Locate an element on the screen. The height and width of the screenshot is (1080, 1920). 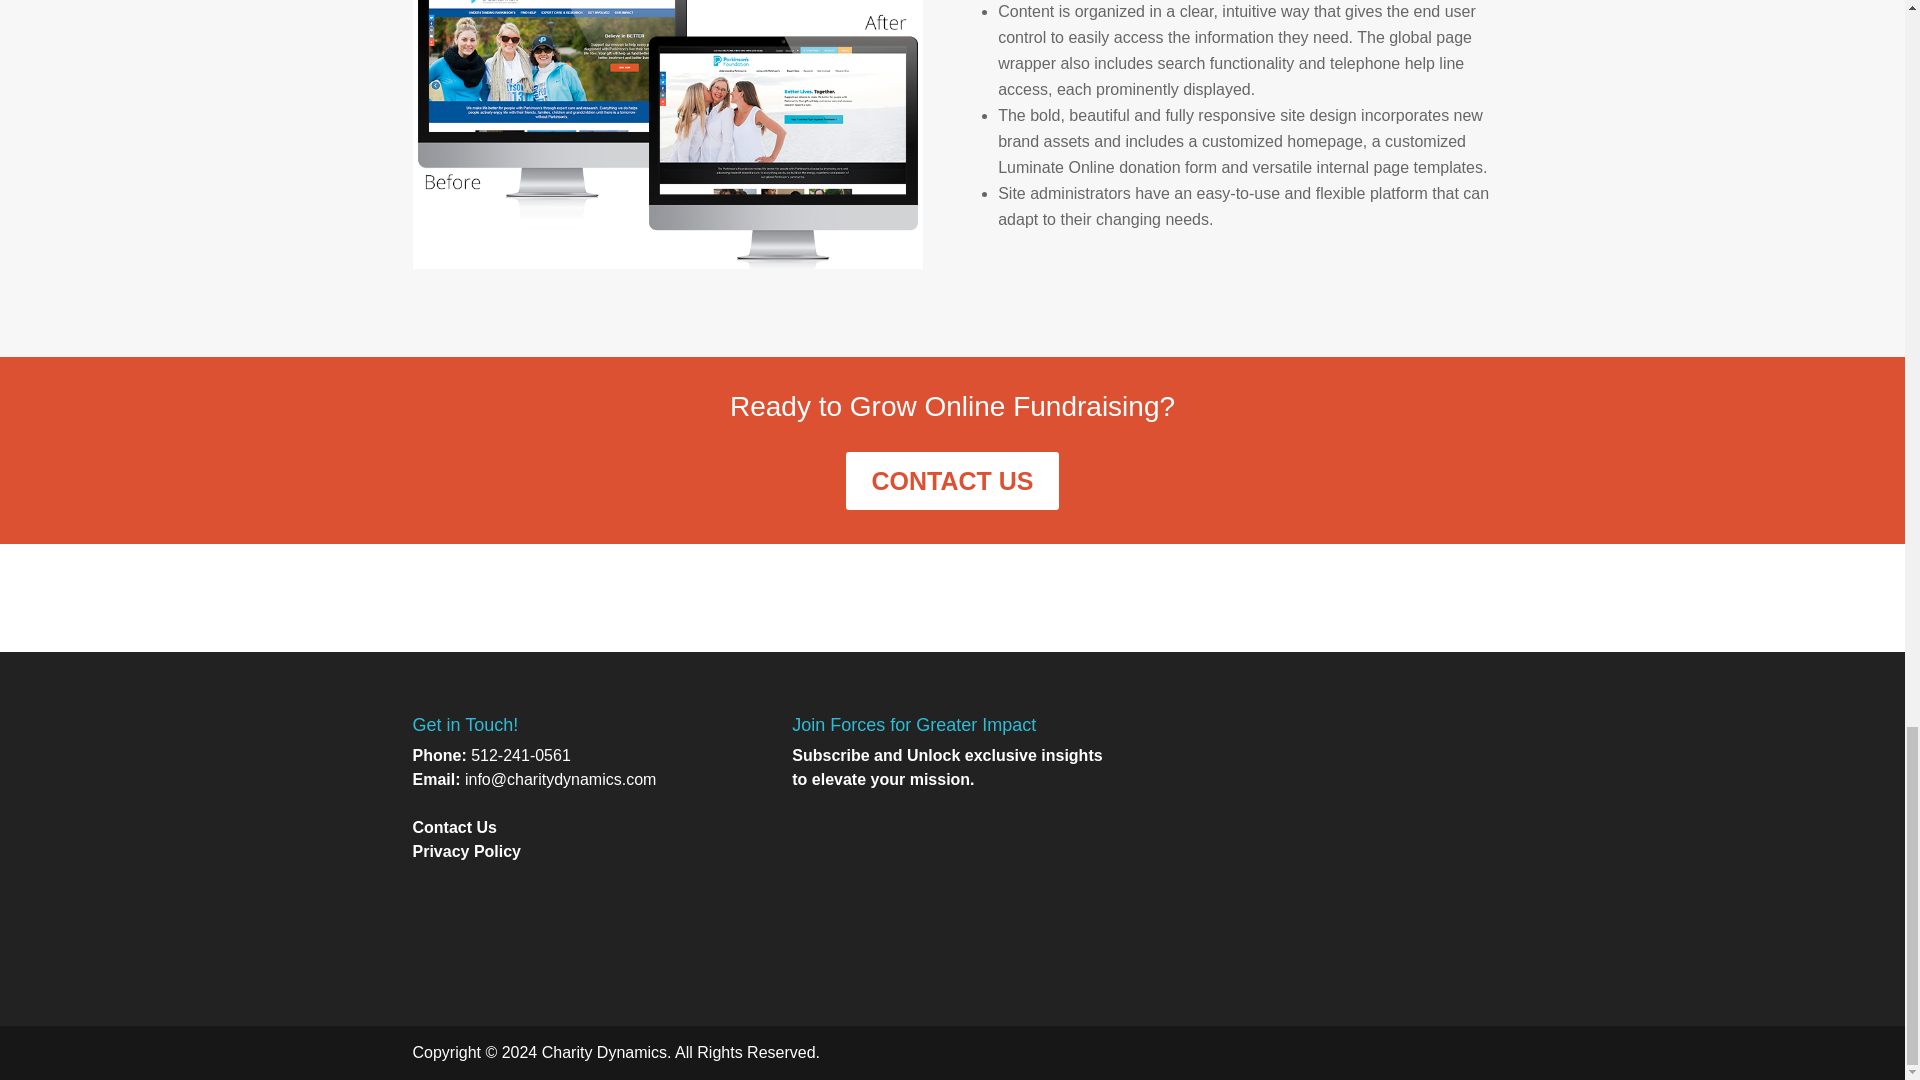
Contact Us is located at coordinates (454, 826).